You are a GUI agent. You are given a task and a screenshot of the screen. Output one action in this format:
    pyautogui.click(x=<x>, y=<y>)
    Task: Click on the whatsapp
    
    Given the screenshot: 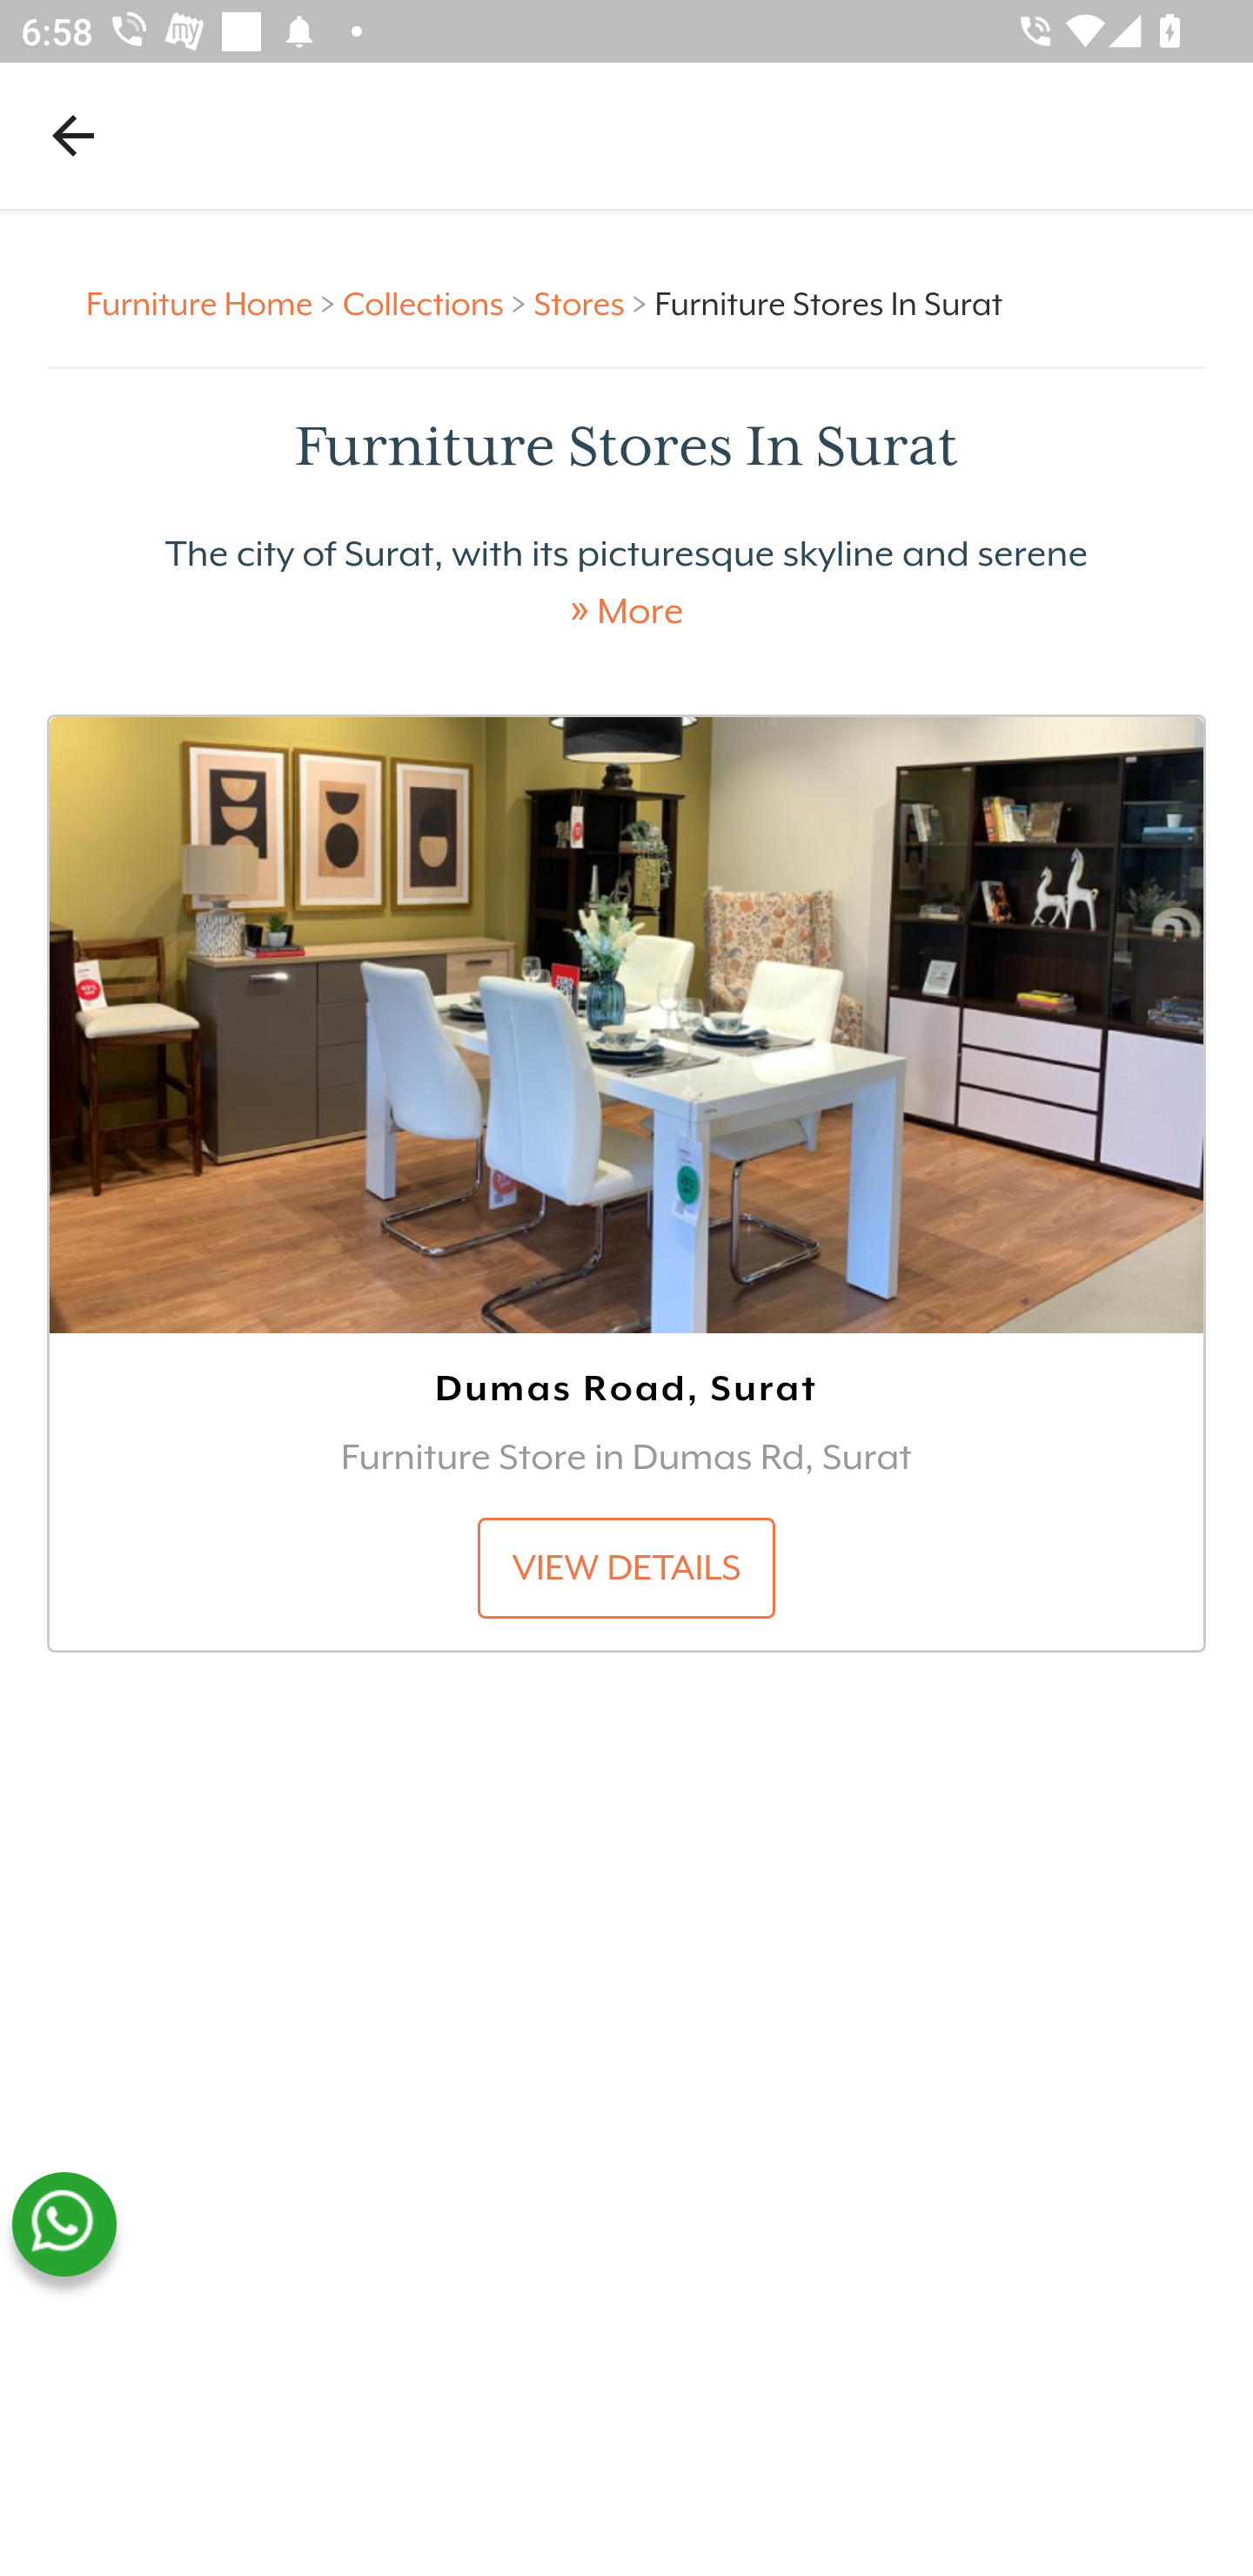 What is the action you would take?
    pyautogui.click(x=64, y=2224)
    